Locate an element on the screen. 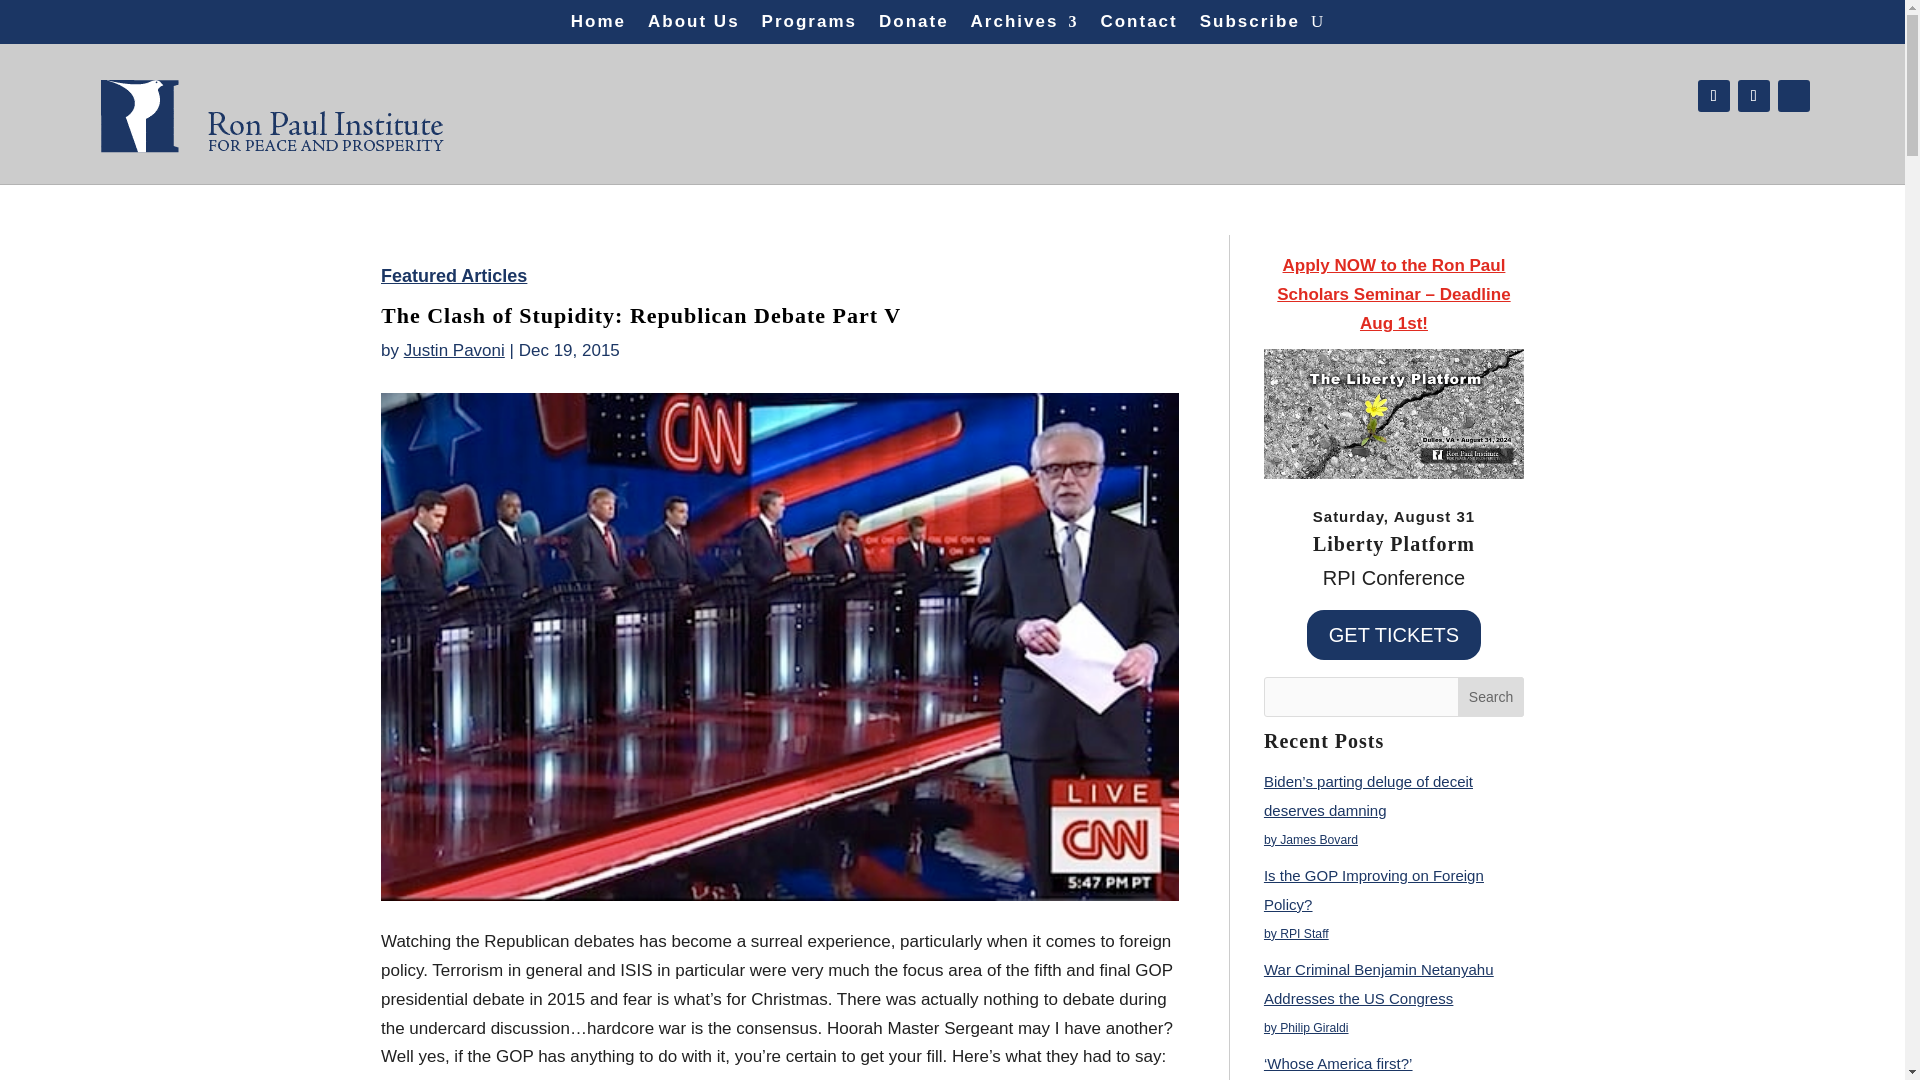  Home is located at coordinates (598, 26).